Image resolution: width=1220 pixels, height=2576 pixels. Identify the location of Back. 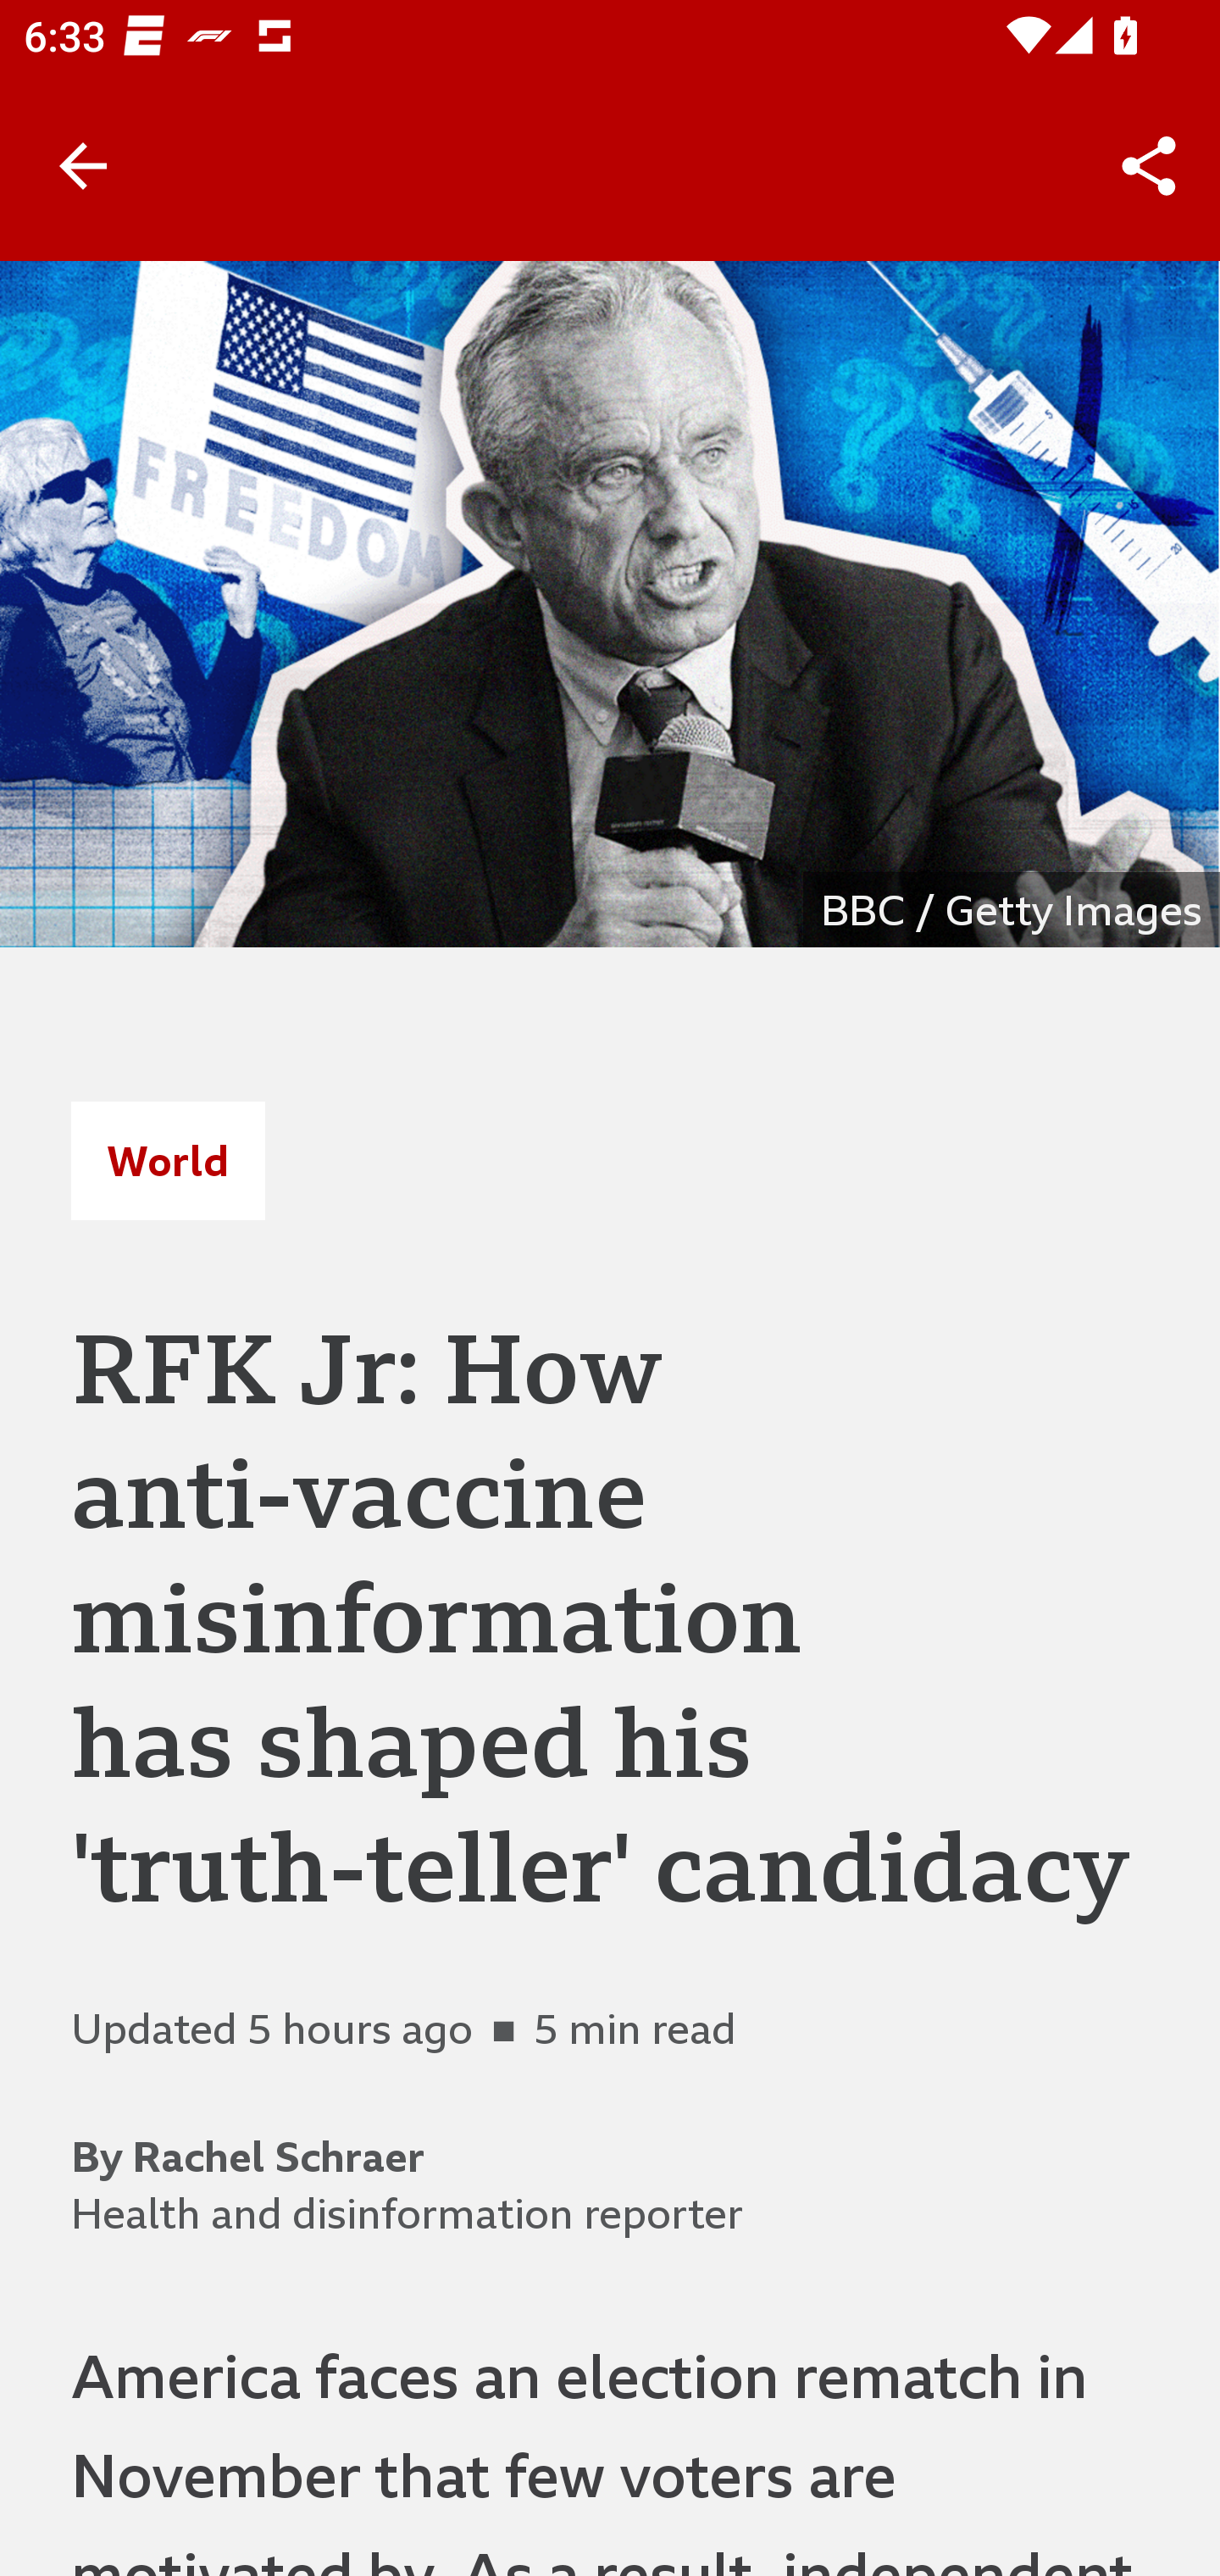
(83, 166).